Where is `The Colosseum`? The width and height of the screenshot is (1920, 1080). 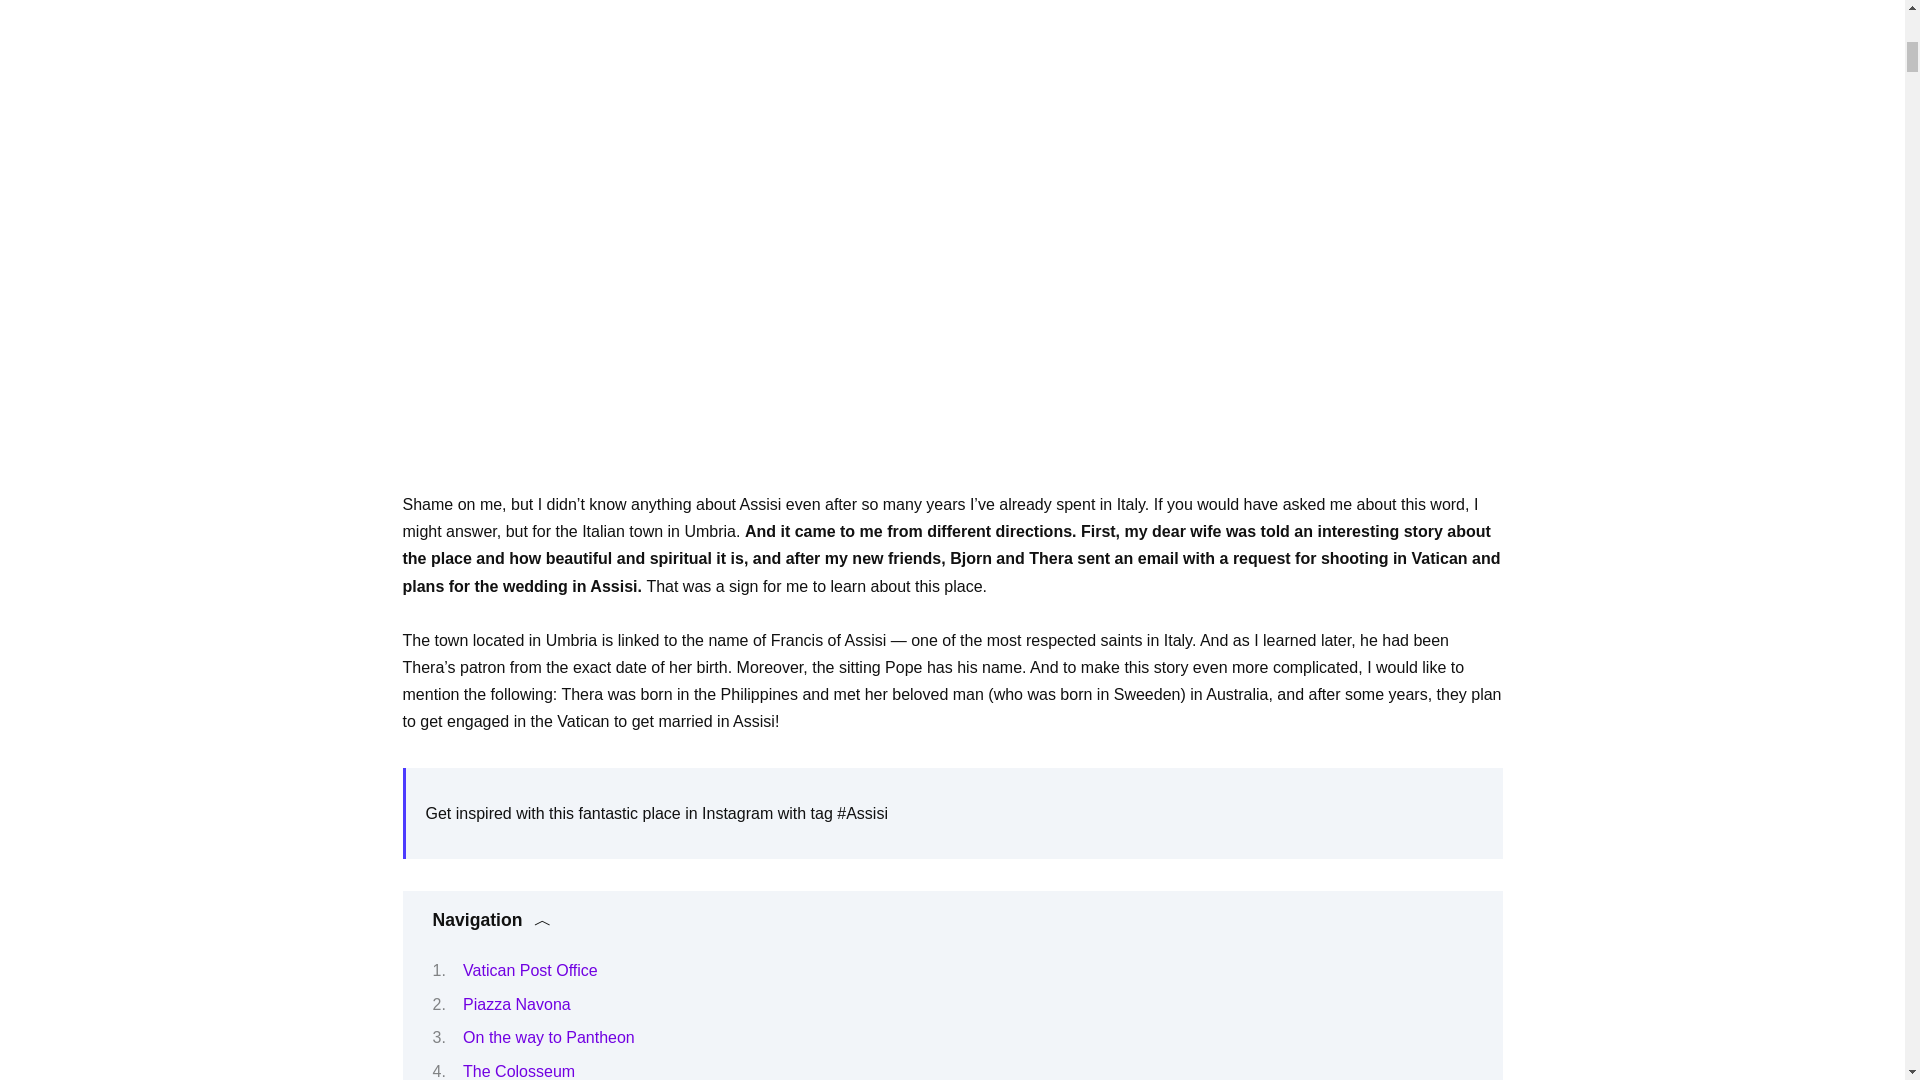
The Colosseum is located at coordinates (518, 1071).